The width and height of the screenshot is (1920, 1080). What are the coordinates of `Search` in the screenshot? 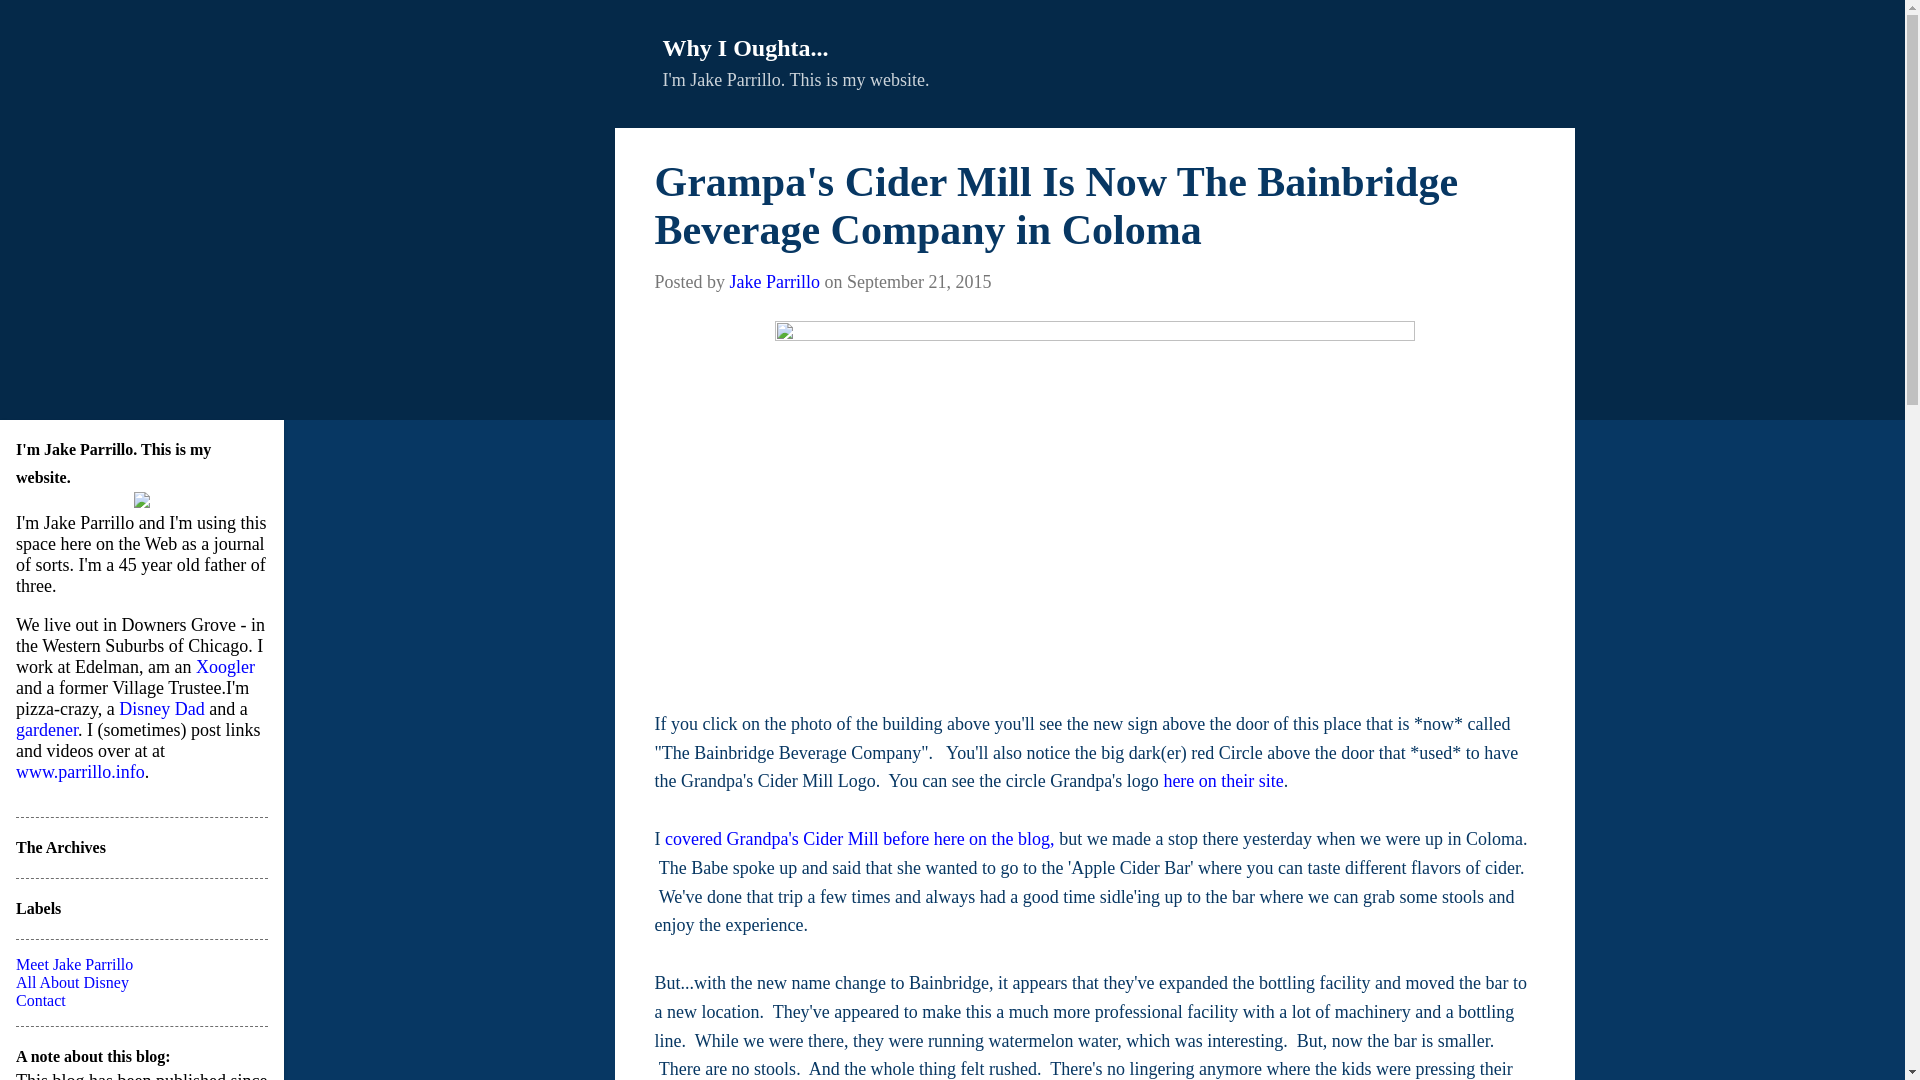 It's located at (45, 24).